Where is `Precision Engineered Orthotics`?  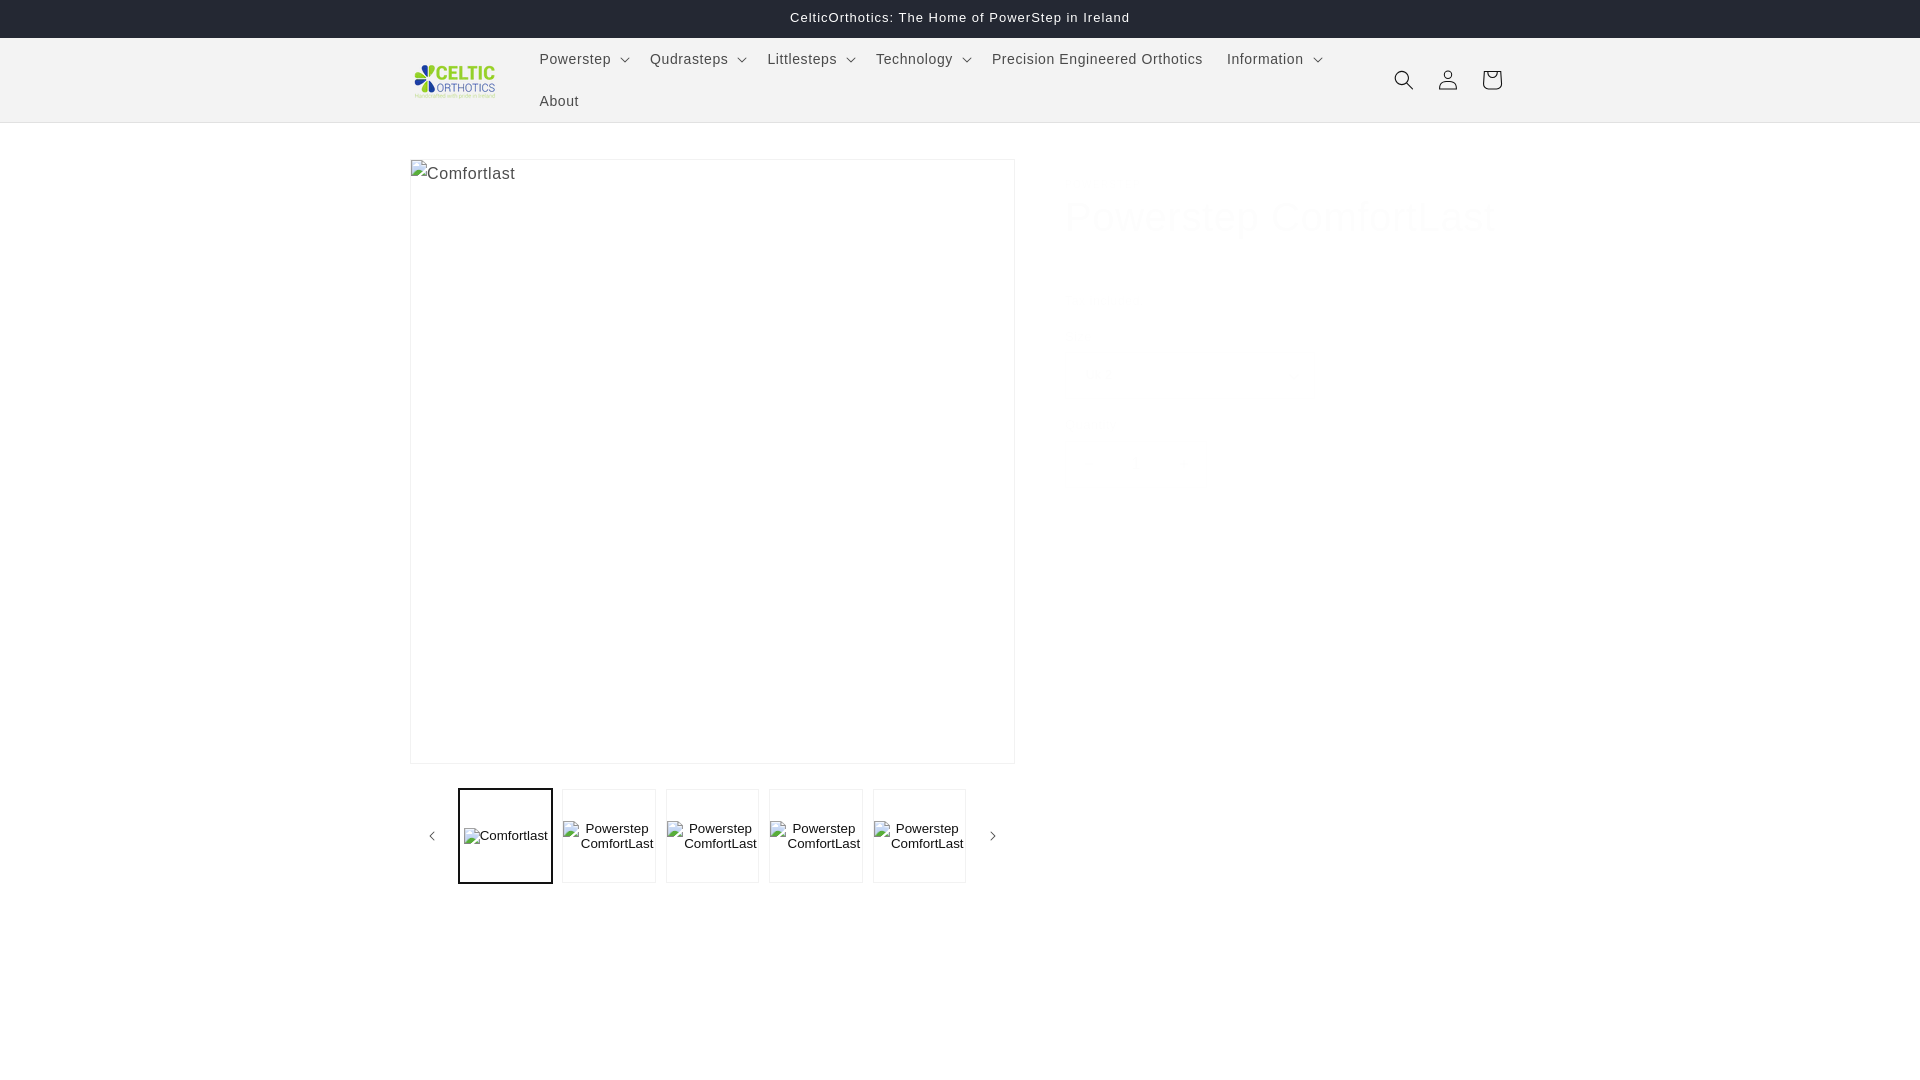 Precision Engineered Orthotics is located at coordinates (1097, 58).